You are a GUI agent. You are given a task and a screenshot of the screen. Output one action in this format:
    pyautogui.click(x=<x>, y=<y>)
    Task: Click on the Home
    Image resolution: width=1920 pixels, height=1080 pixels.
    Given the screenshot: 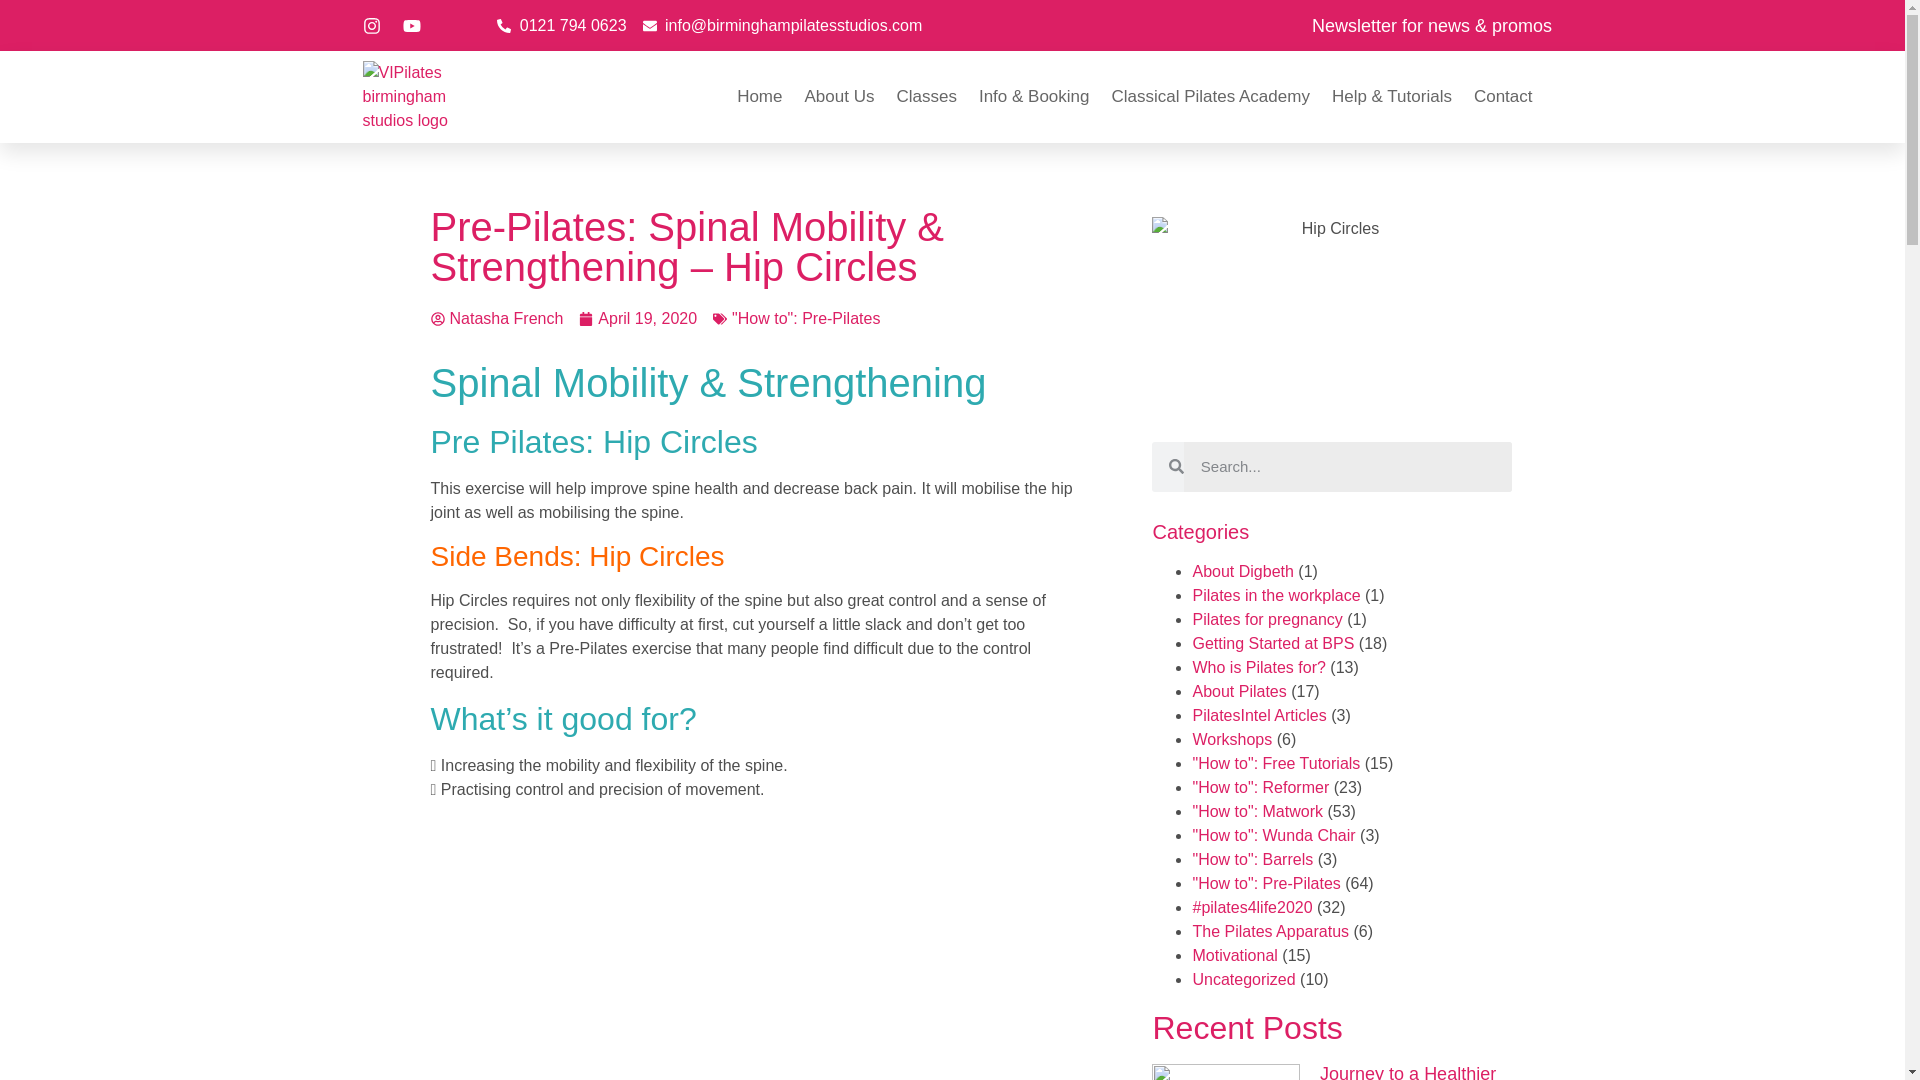 What is the action you would take?
    pyautogui.click(x=759, y=96)
    